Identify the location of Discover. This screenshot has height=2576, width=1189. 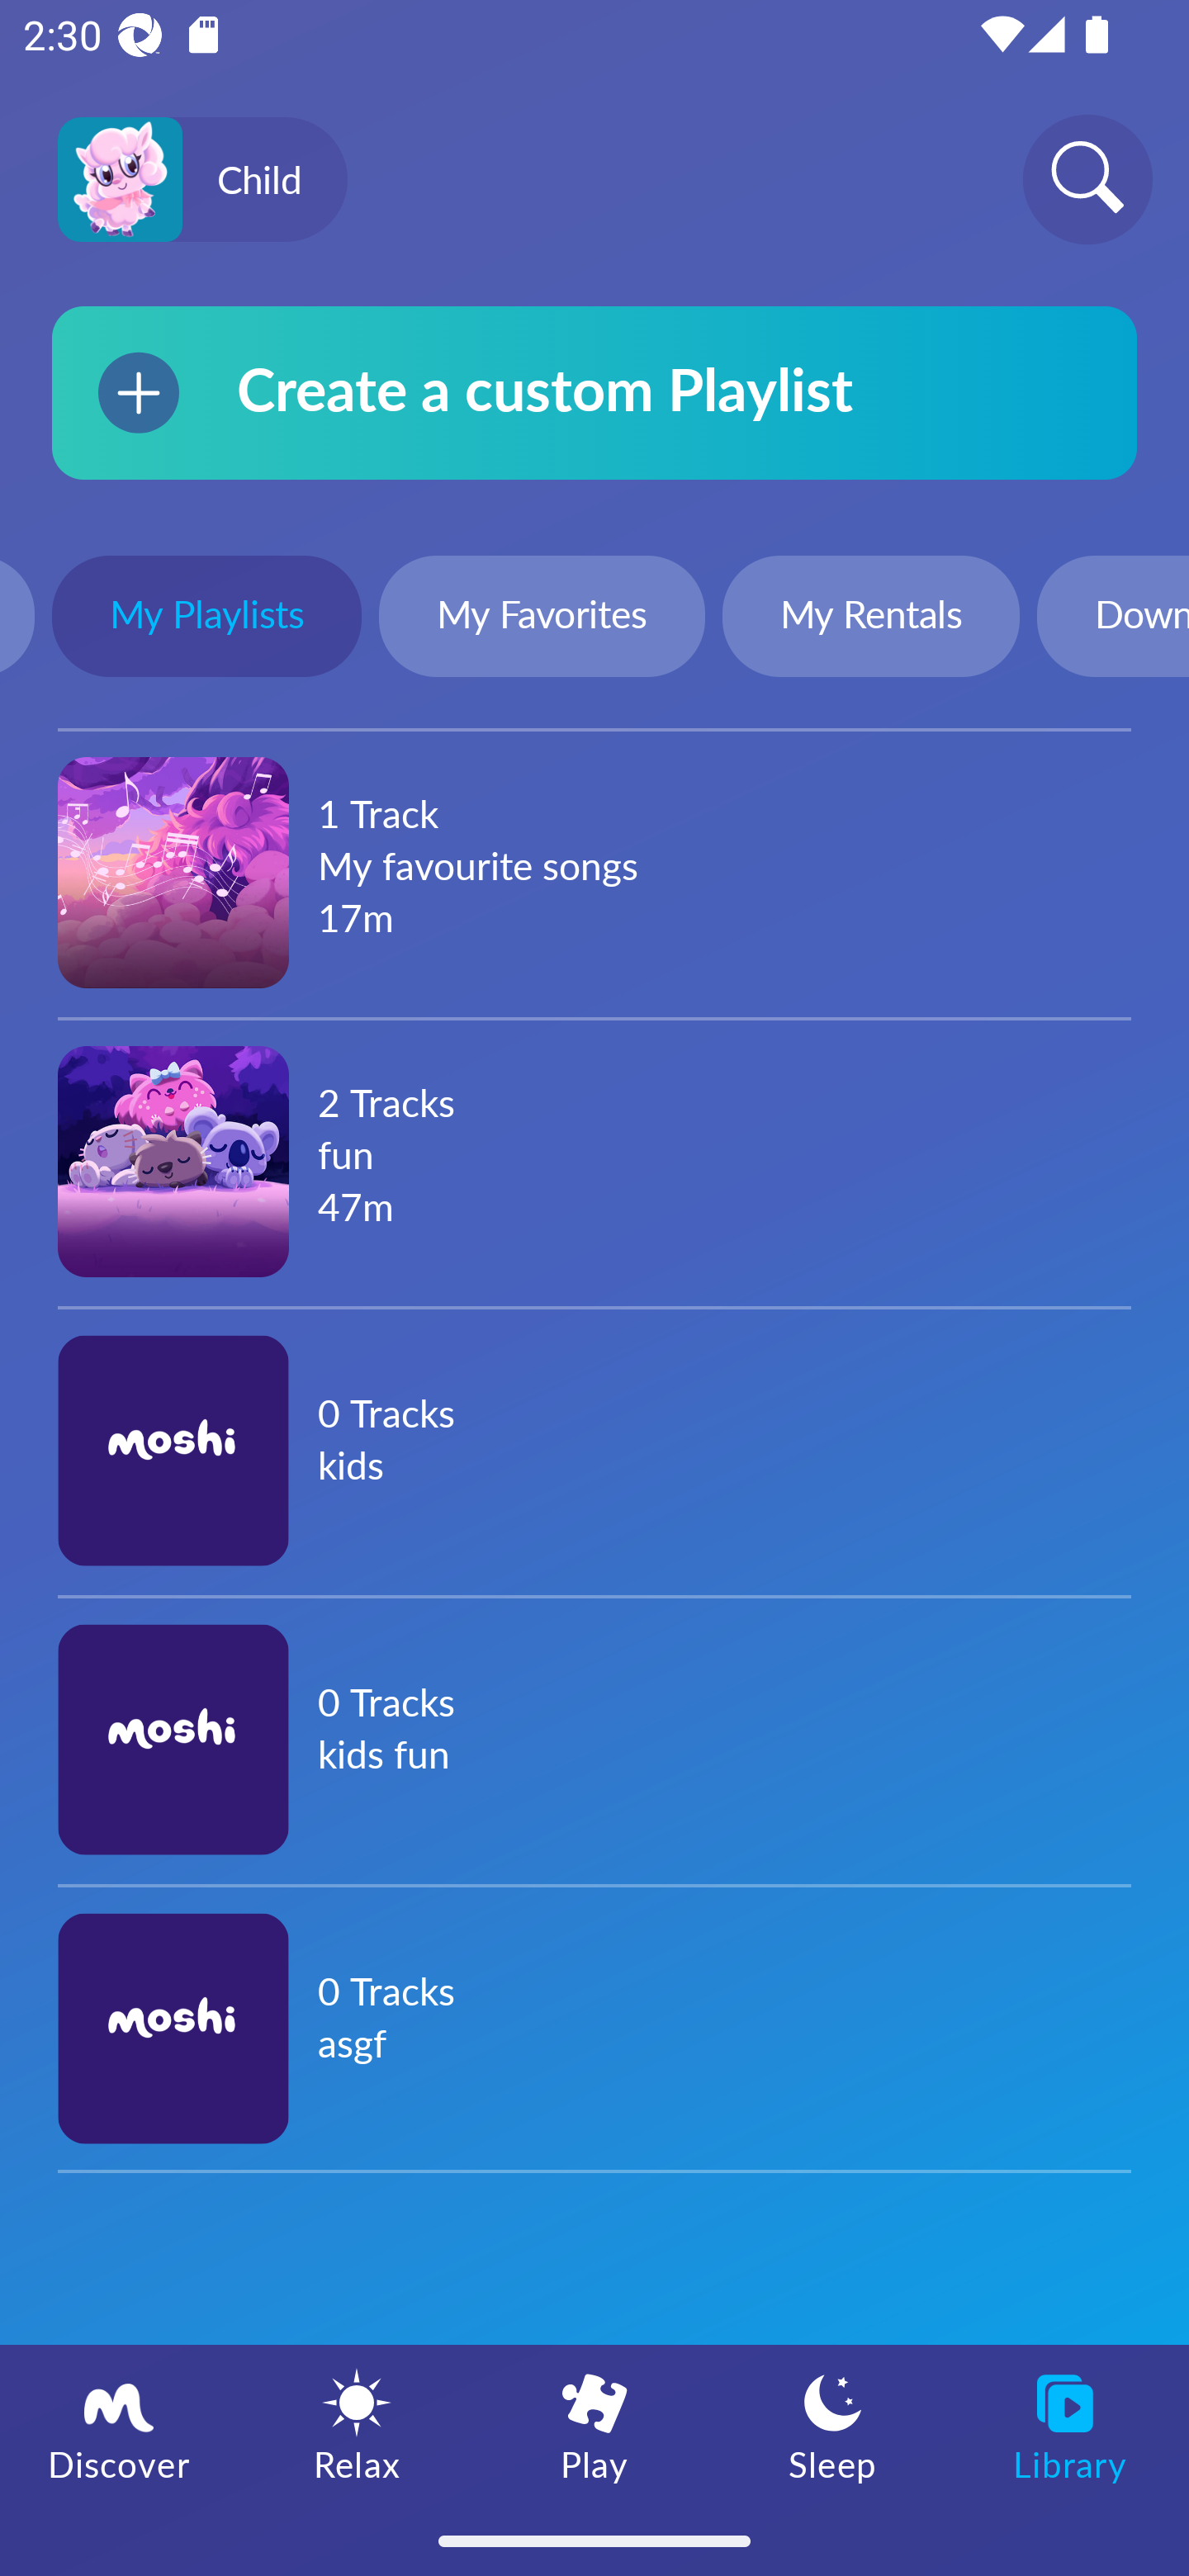
(119, 2425).